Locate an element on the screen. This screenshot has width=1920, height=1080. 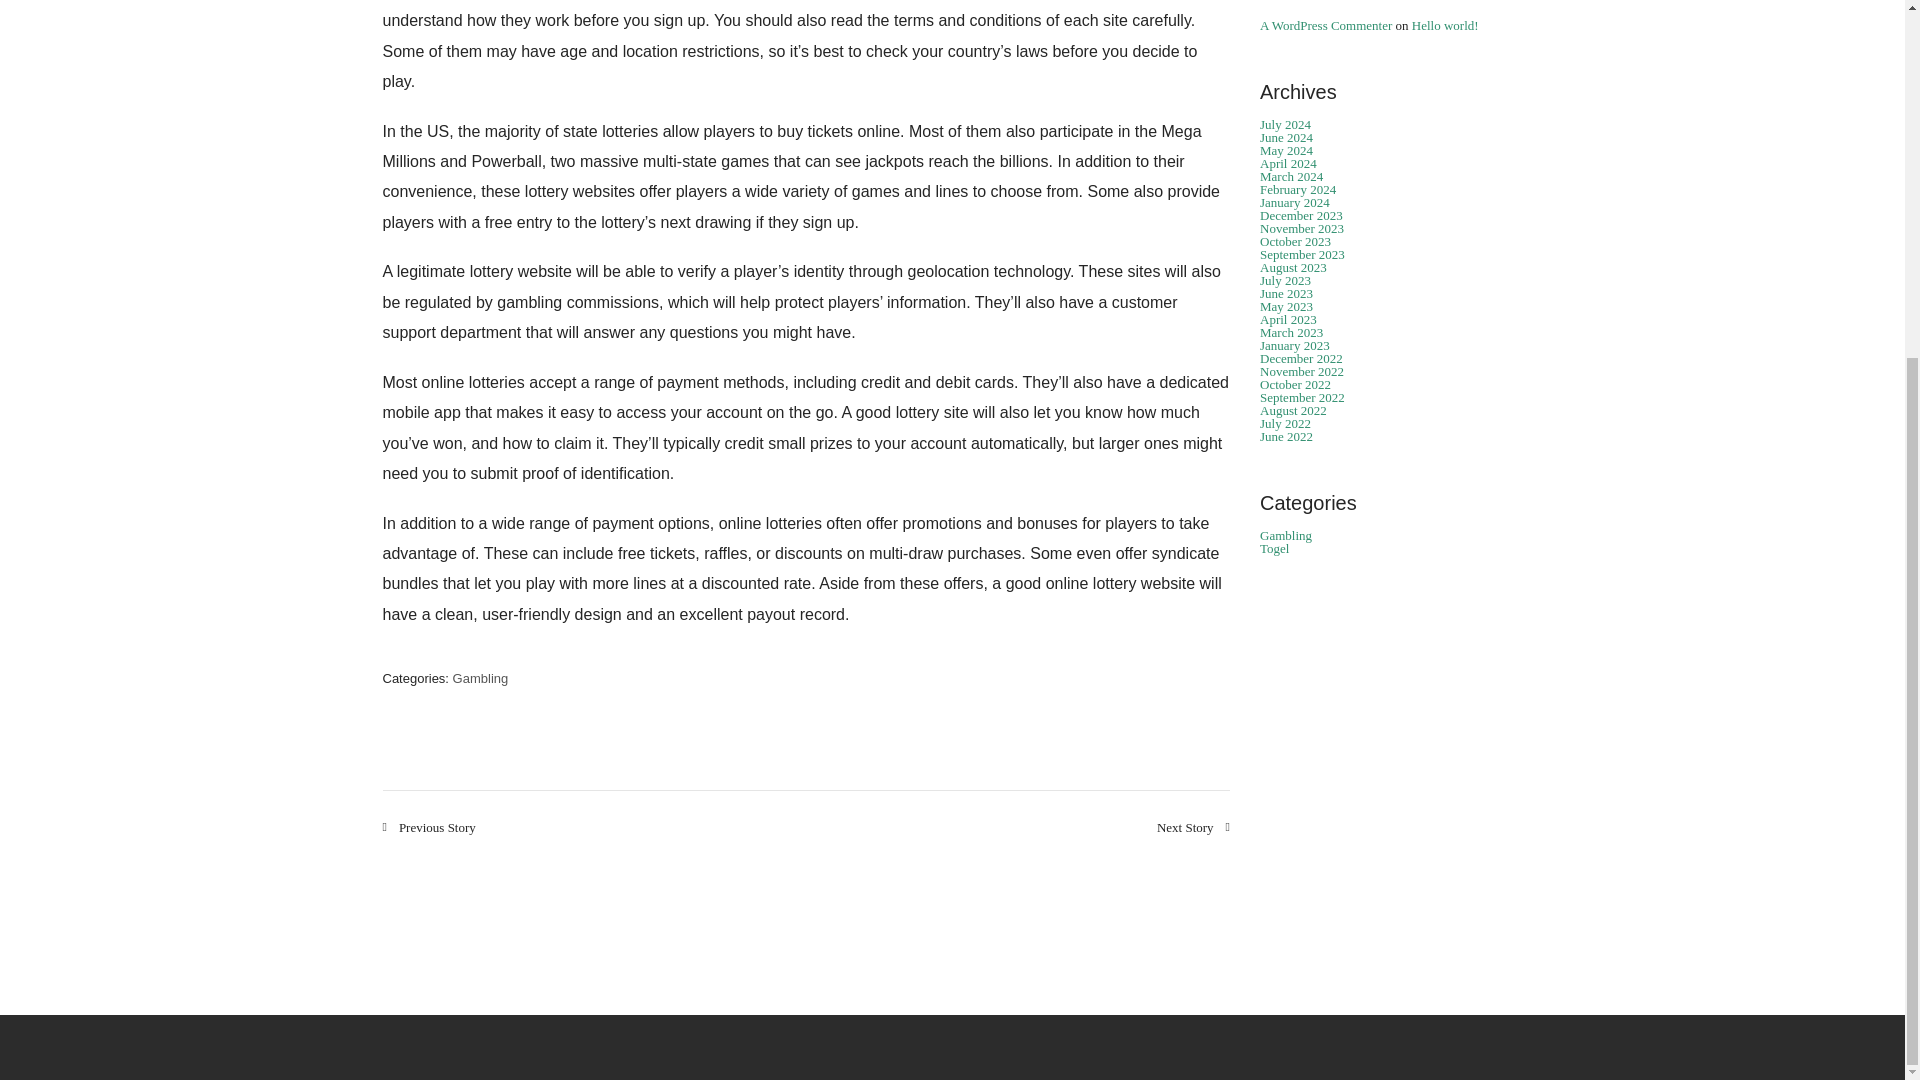
April 2023 is located at coordinates (1288, 320).